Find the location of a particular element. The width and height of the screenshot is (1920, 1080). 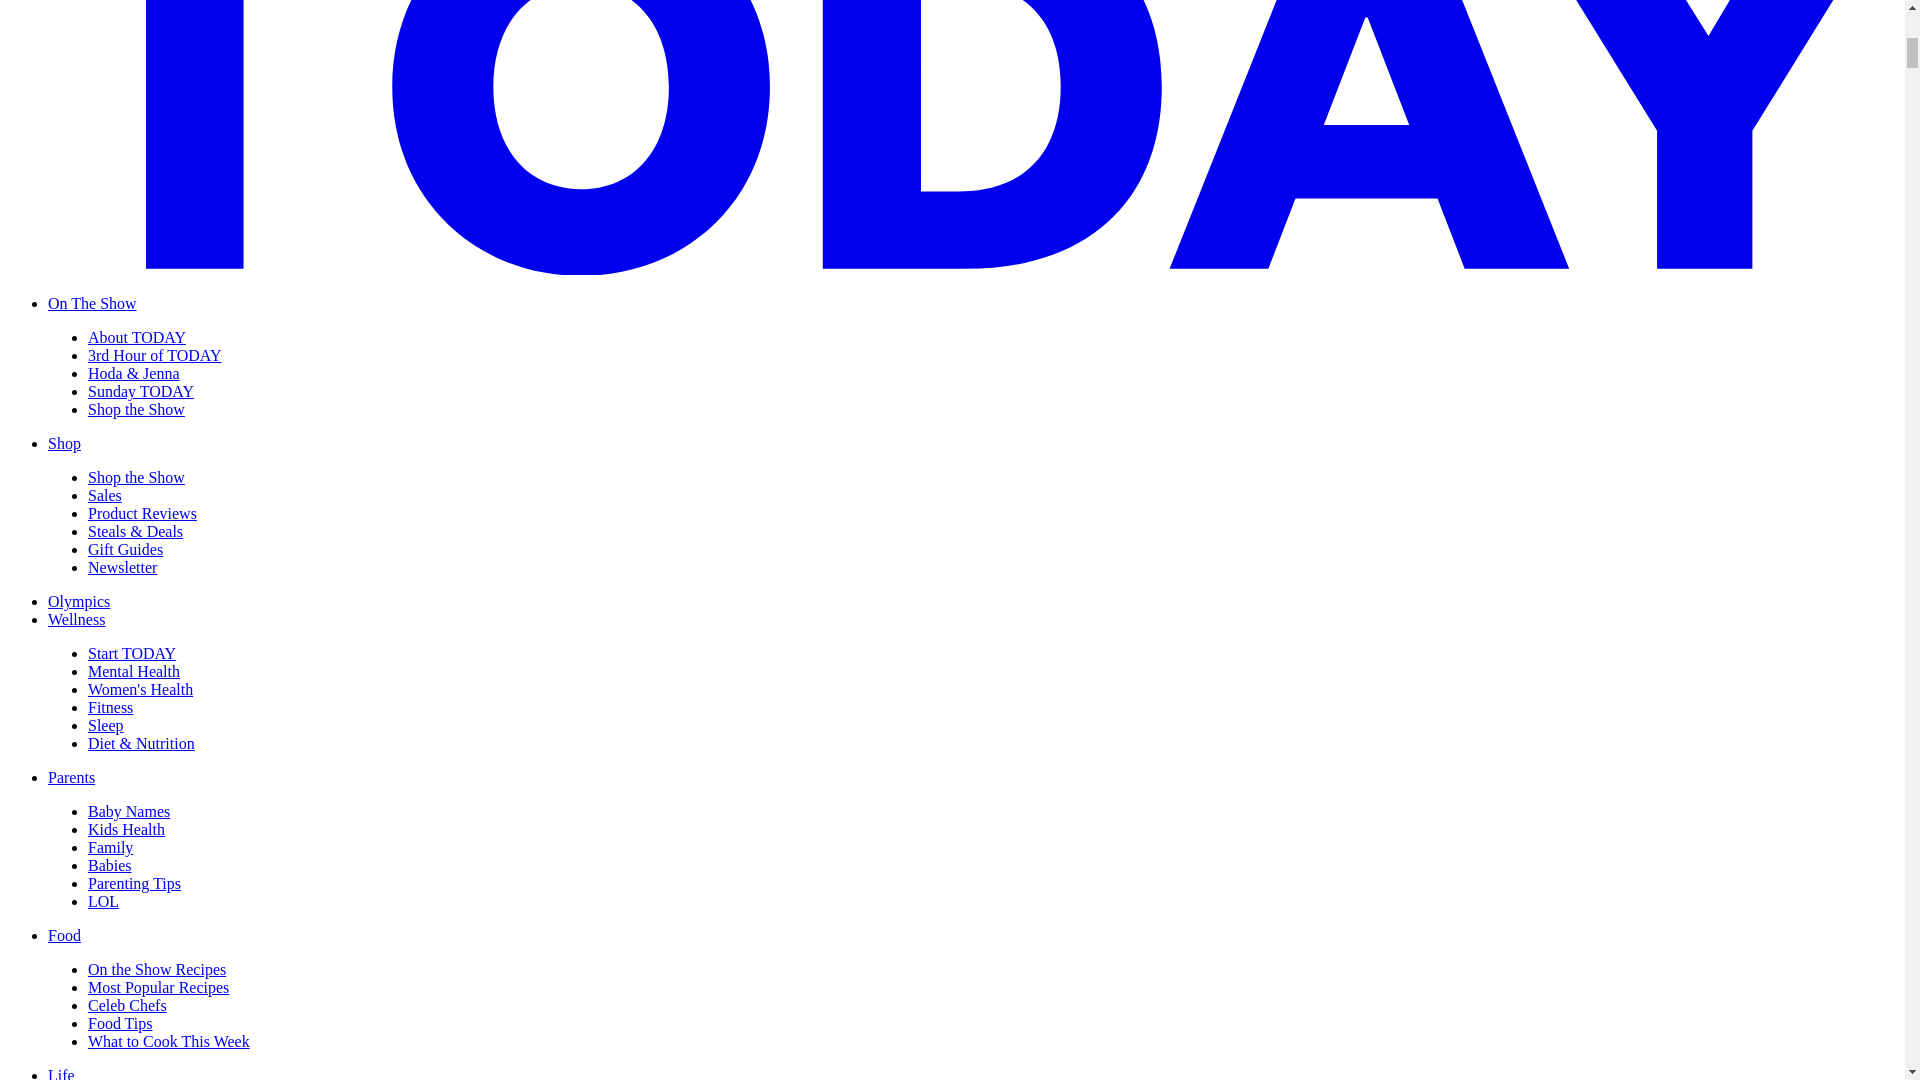

Life is located at coordinates (61, 1074).